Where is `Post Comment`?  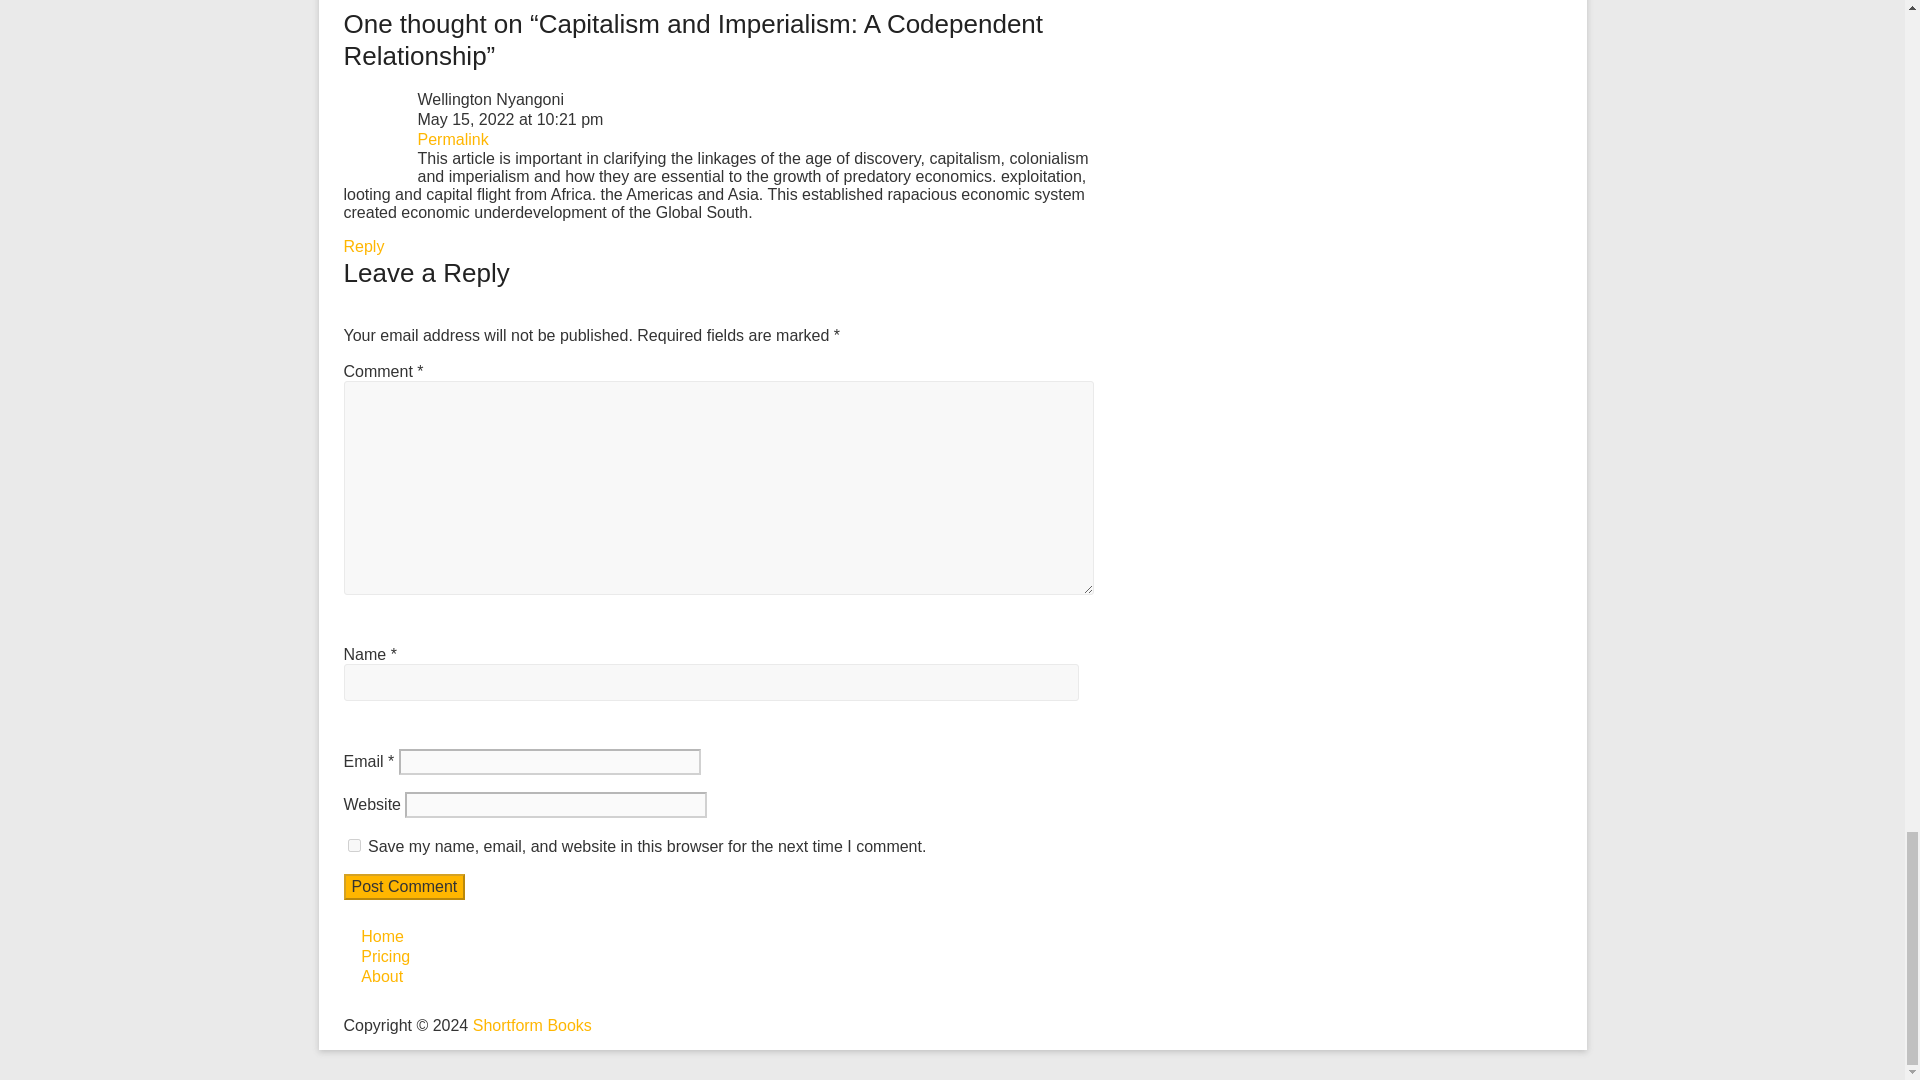 Post Comment is located at coordinates (404, 886).